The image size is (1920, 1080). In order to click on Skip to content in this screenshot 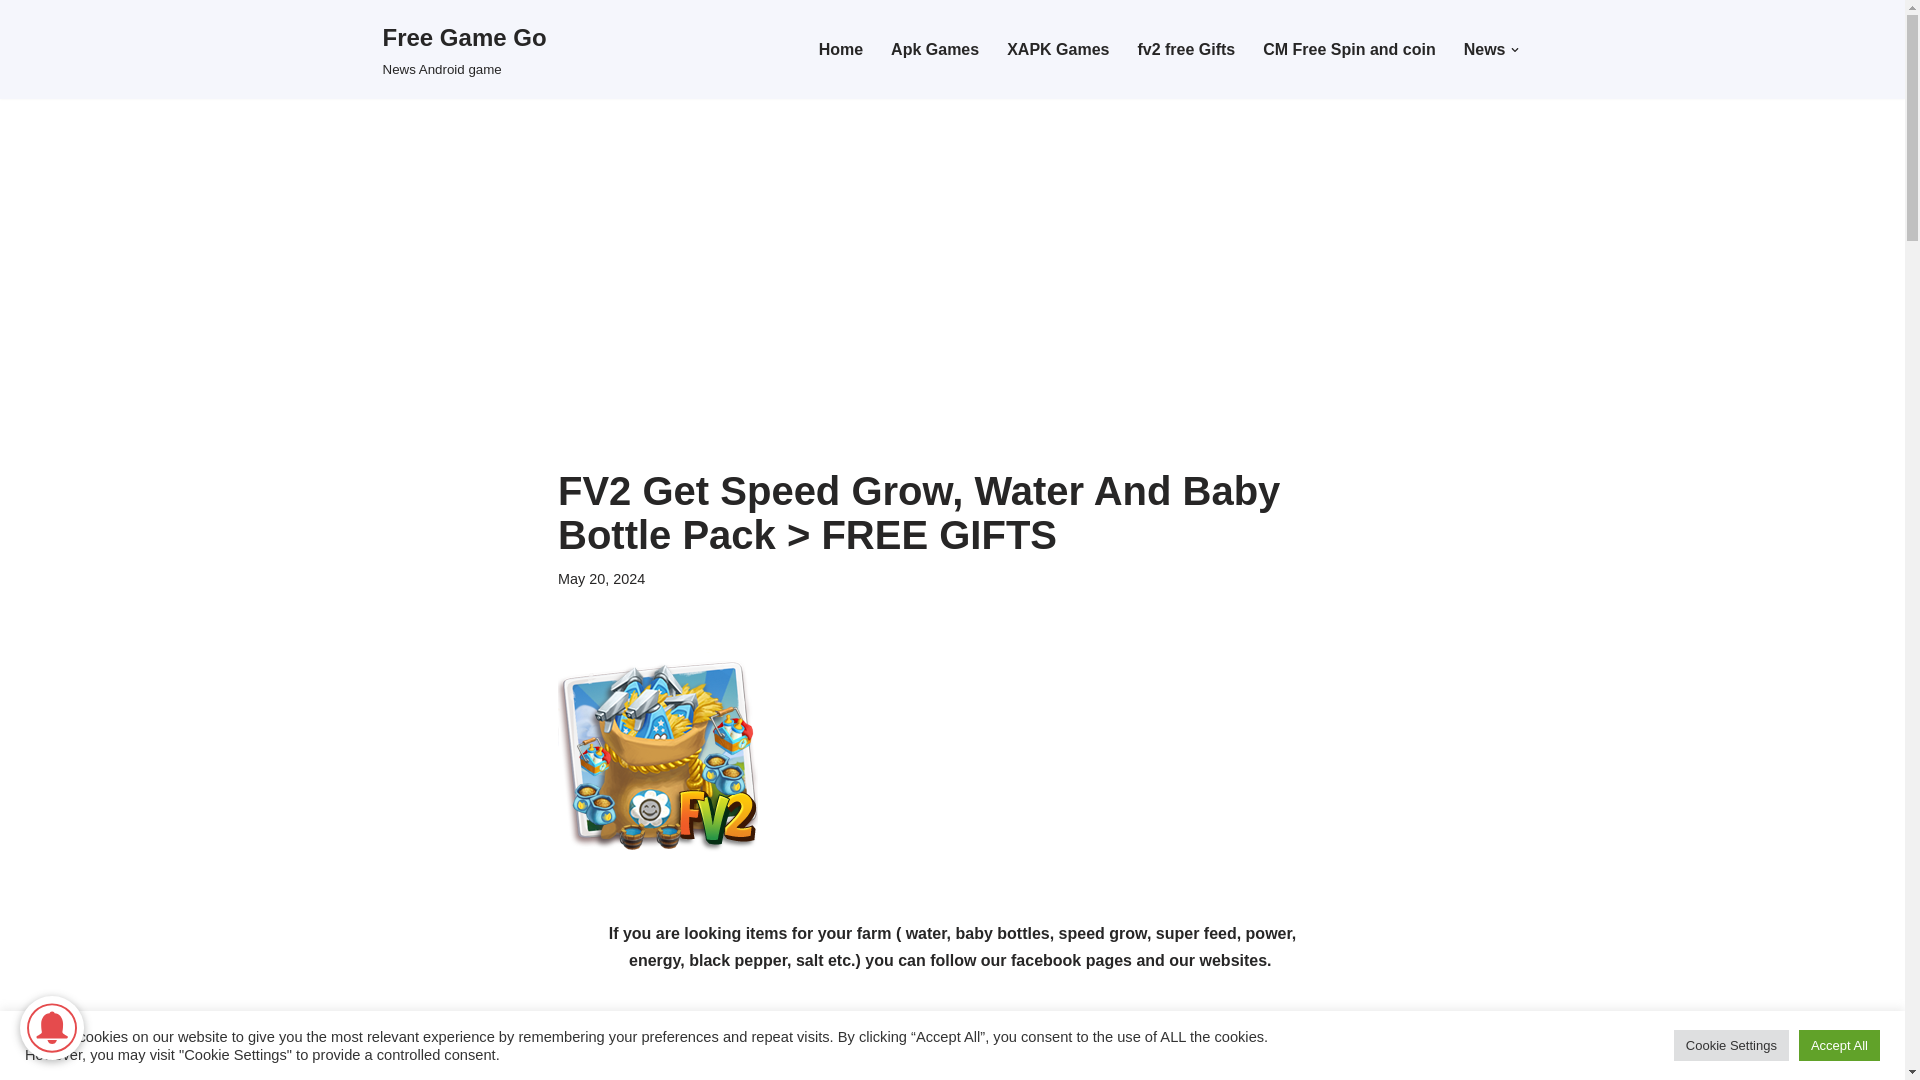, I will do `click(15, 42)`.